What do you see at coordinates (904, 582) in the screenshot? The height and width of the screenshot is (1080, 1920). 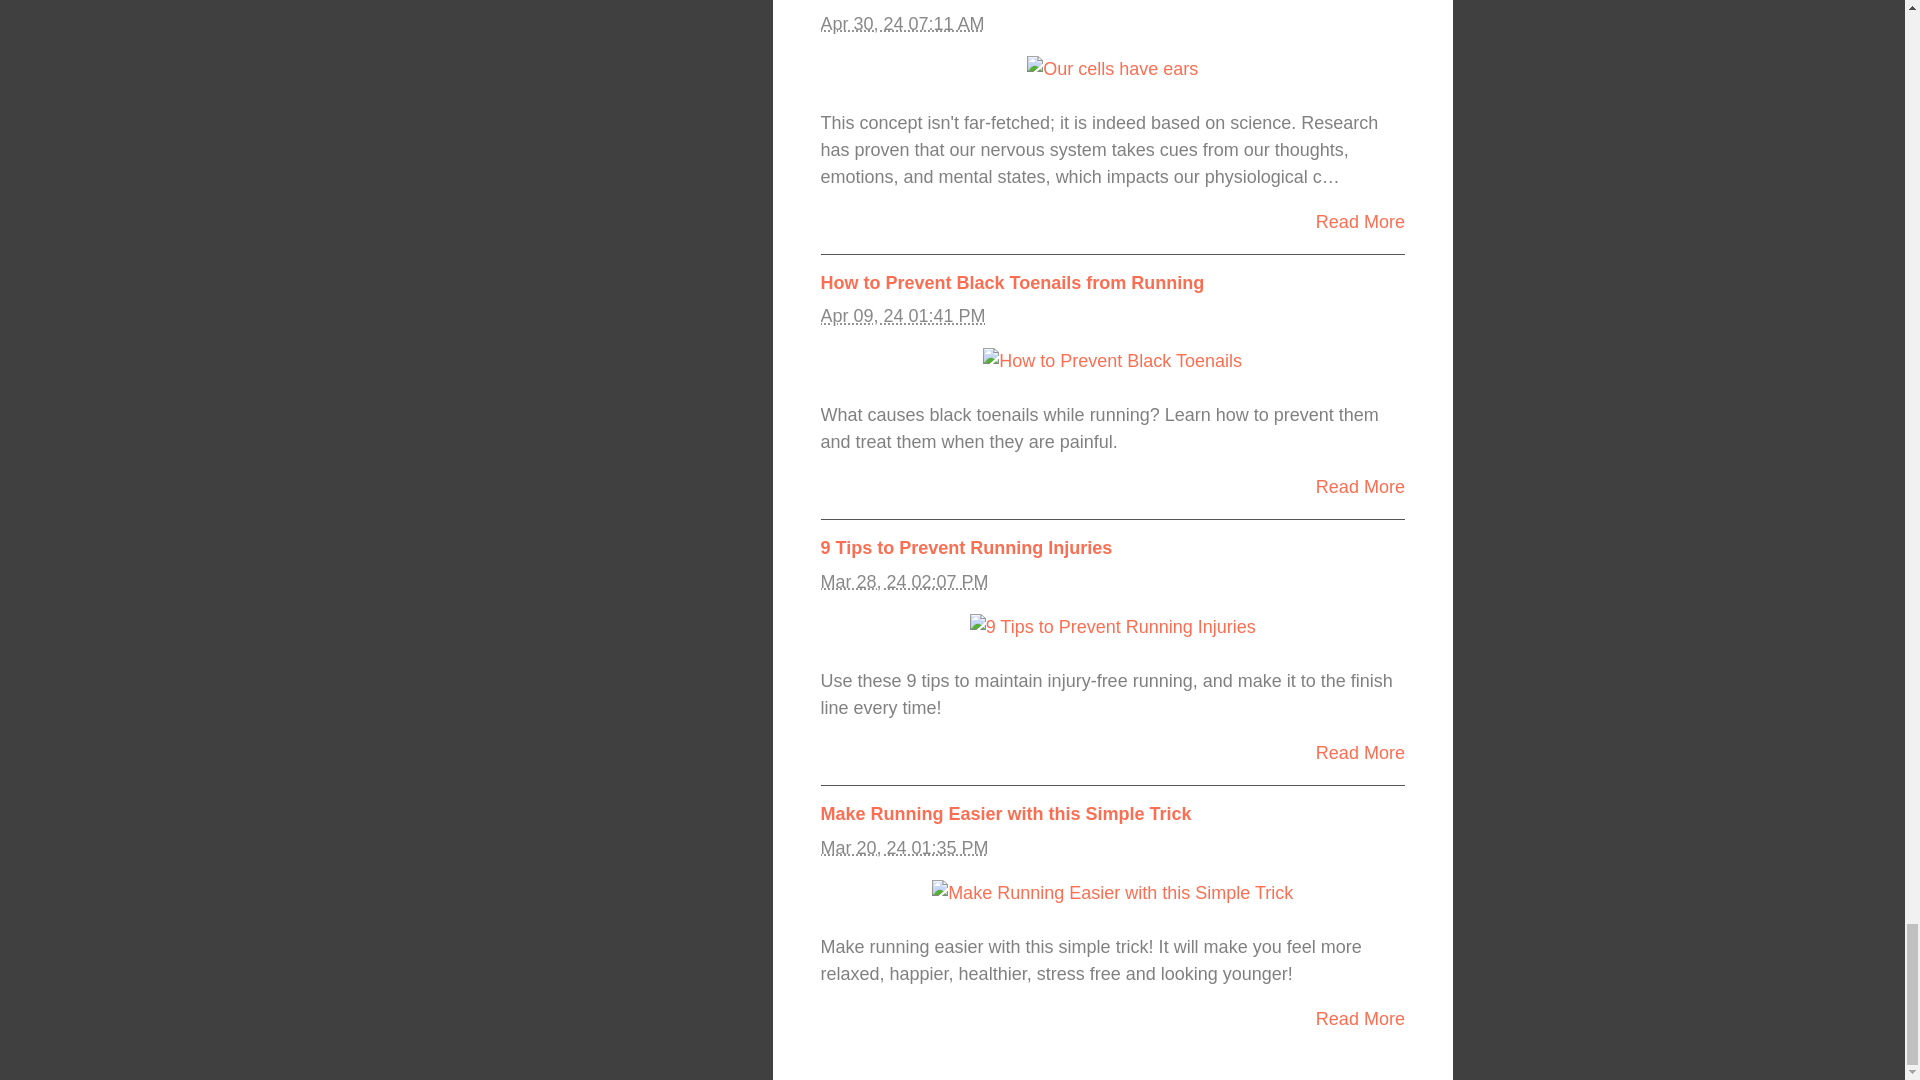 I see `2024-03-28T14:07:41-0400` at bounding box center [904, 582].